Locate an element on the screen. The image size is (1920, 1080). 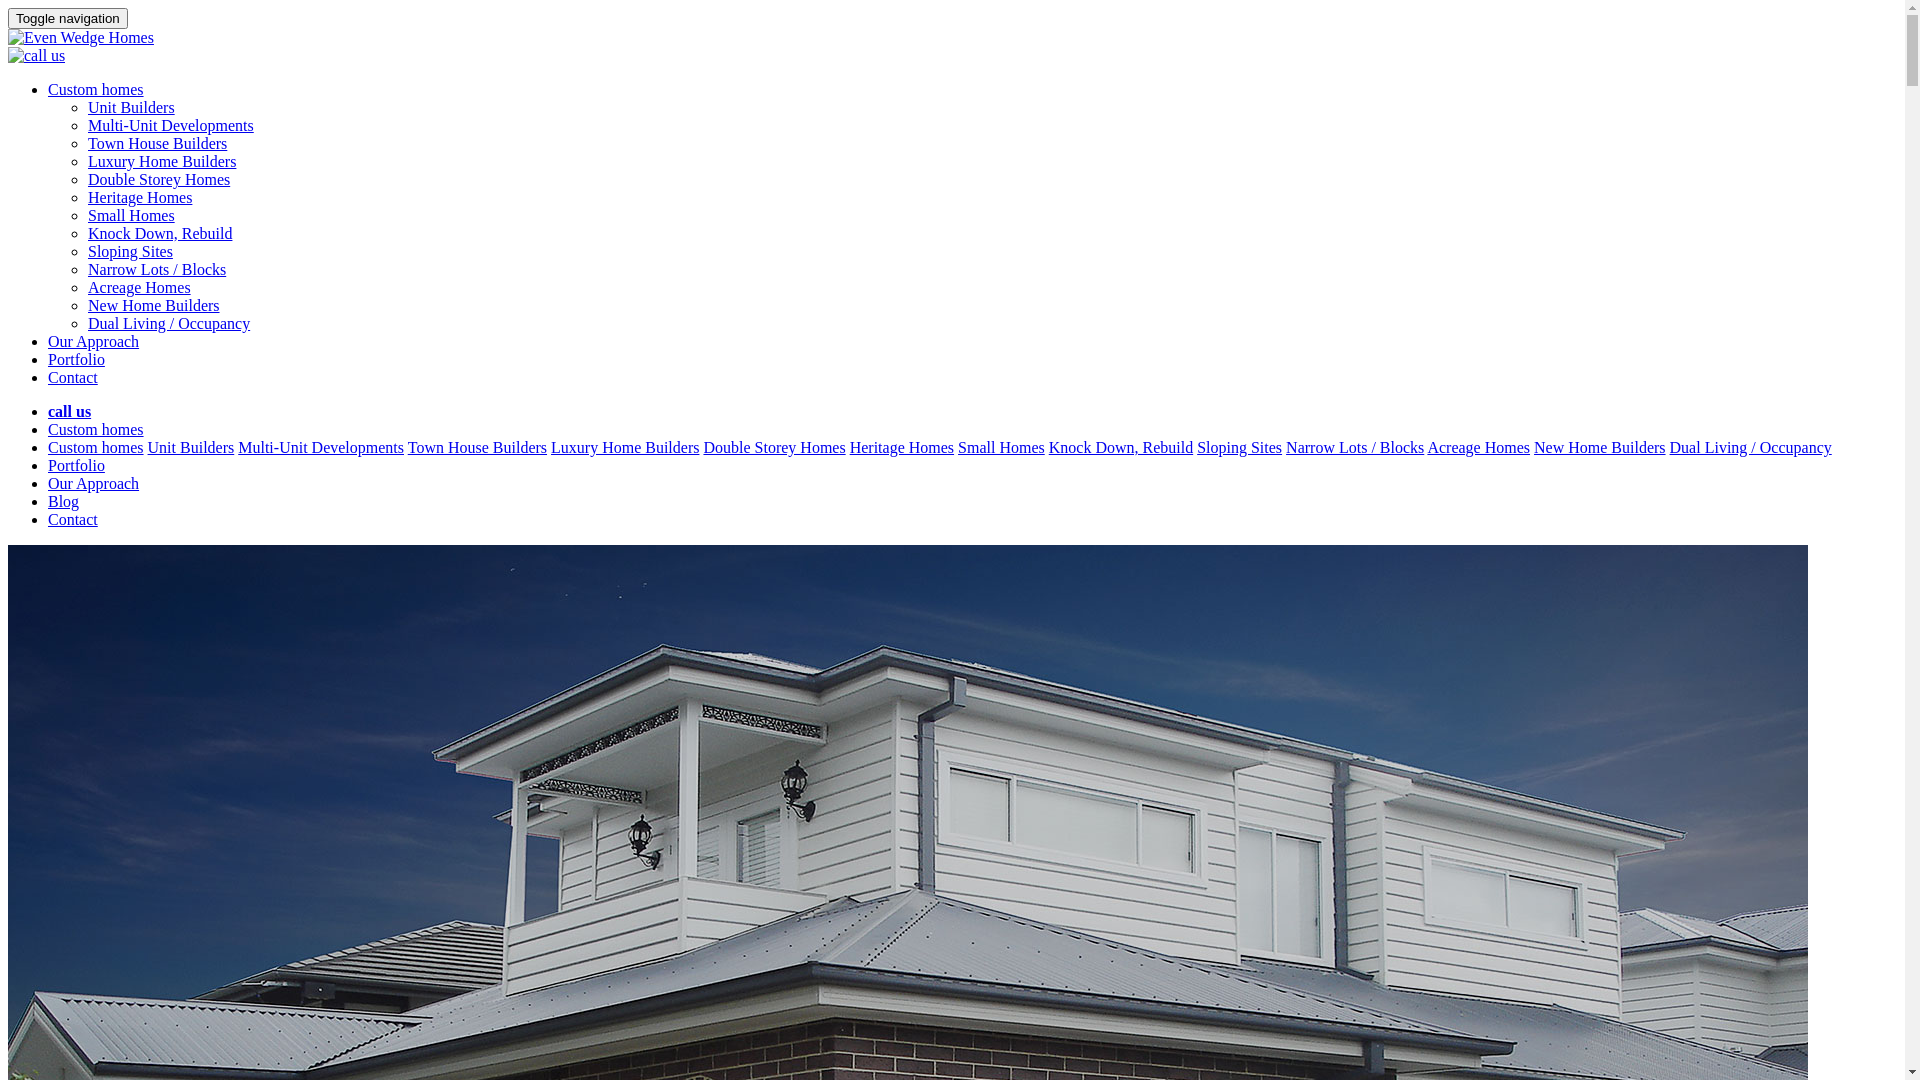
Acreage Homes is located at coordinates (1478, 448).